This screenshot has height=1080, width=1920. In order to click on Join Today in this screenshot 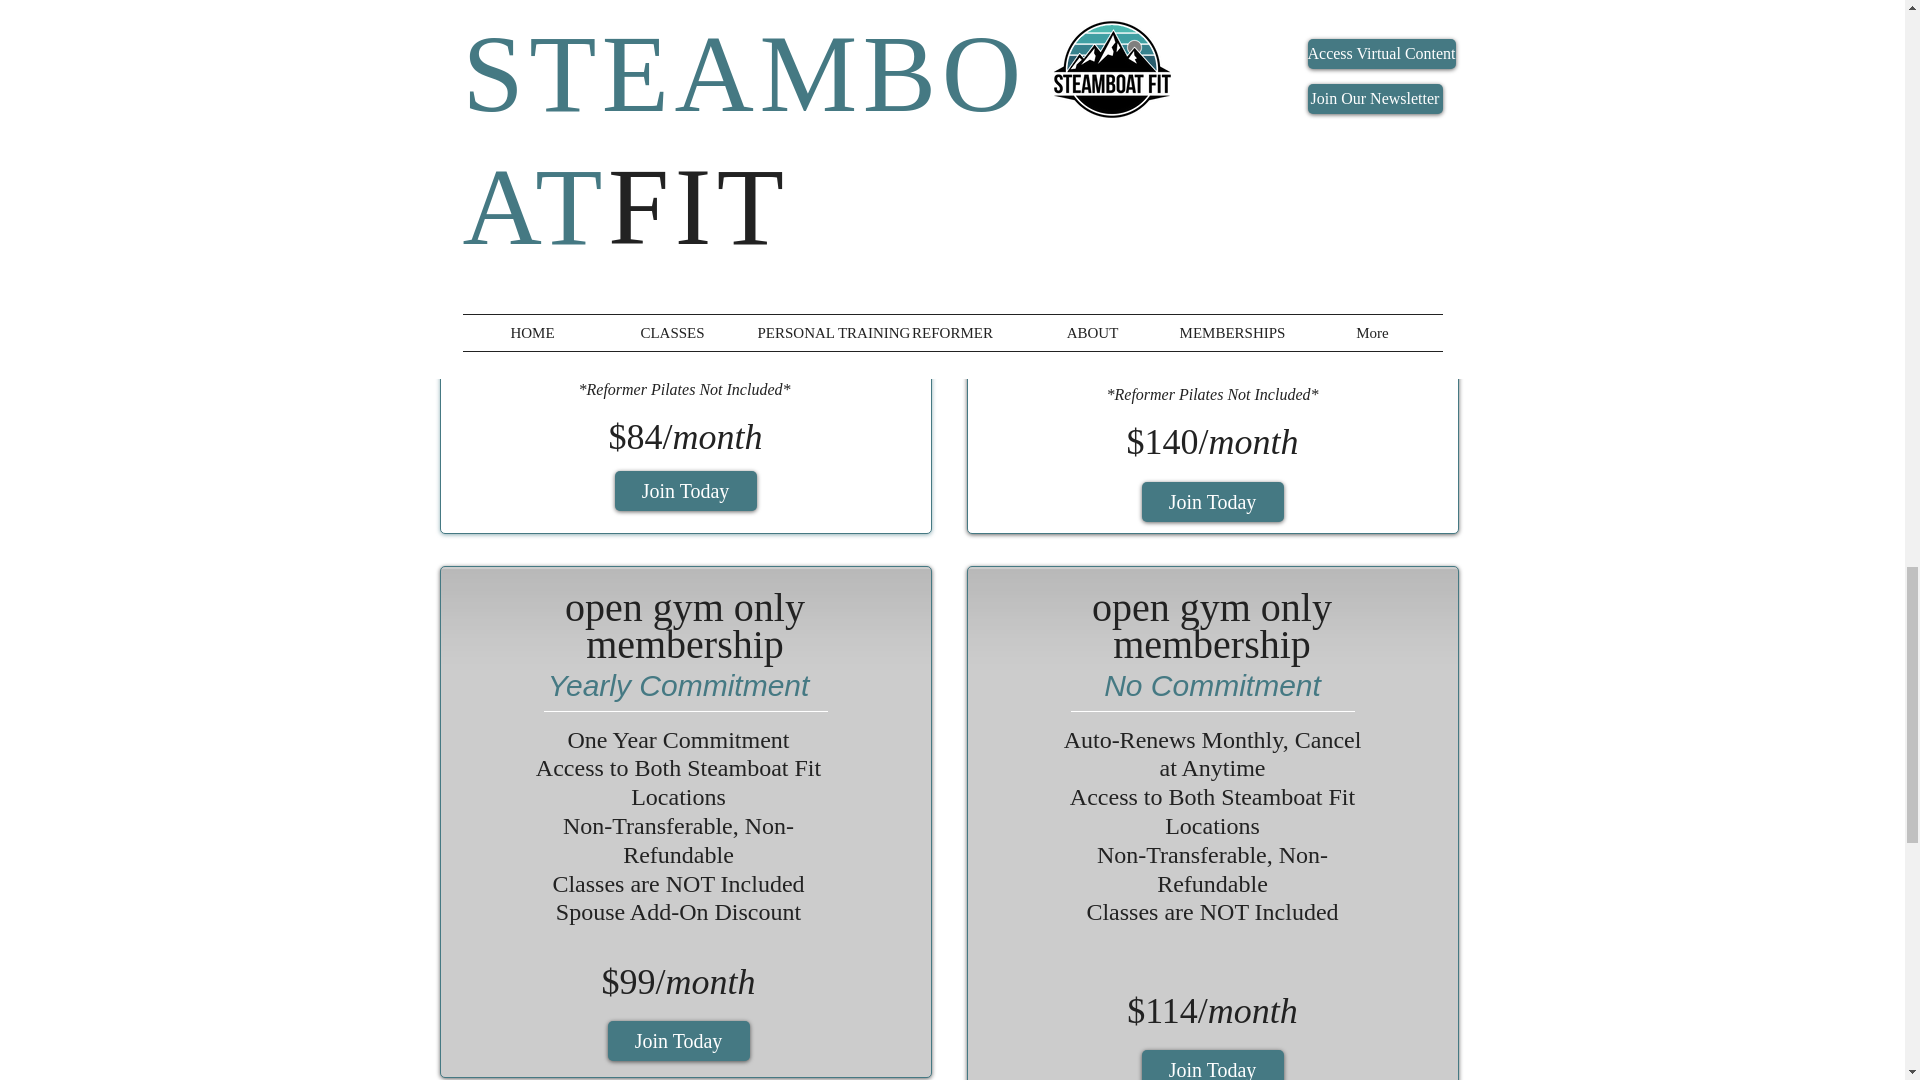, I will do `click(679, 4)`.